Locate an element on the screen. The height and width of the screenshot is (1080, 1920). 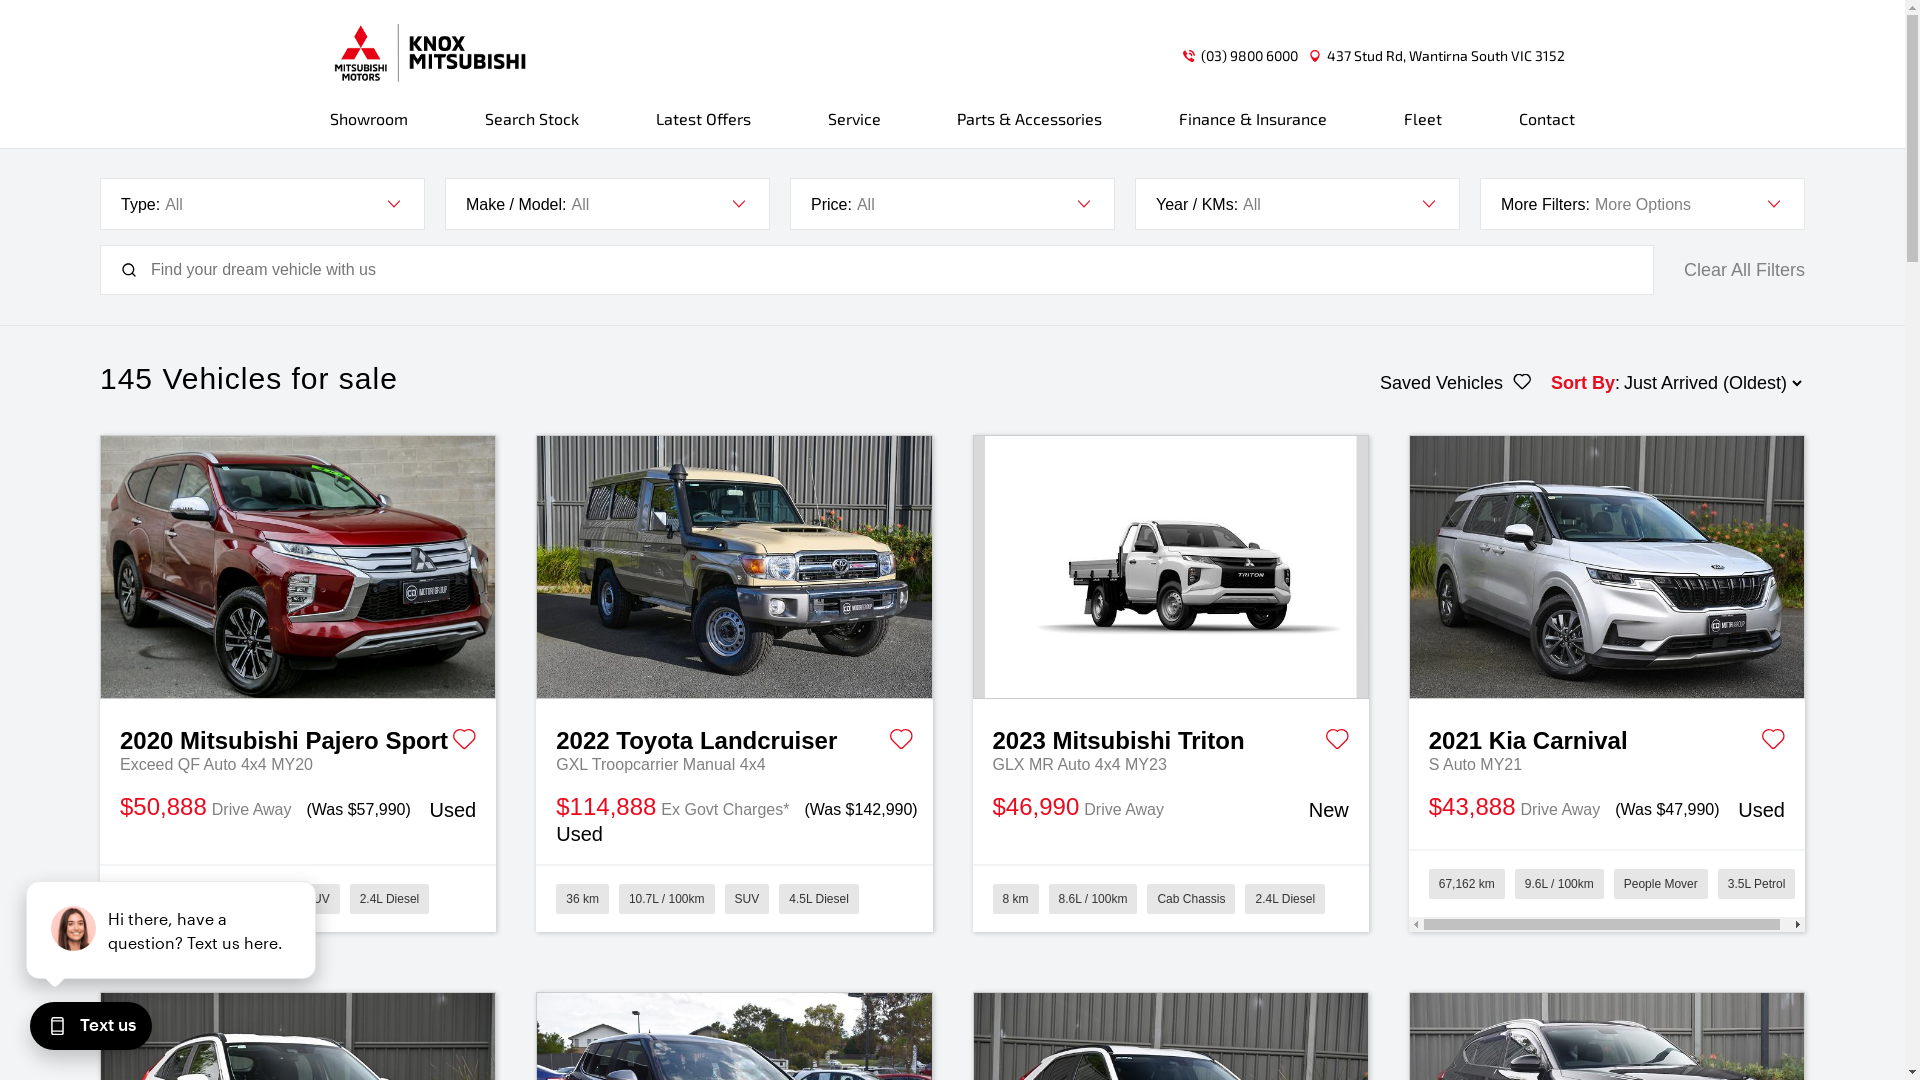
Clear All Filters is located at coordinates (1744, 270).